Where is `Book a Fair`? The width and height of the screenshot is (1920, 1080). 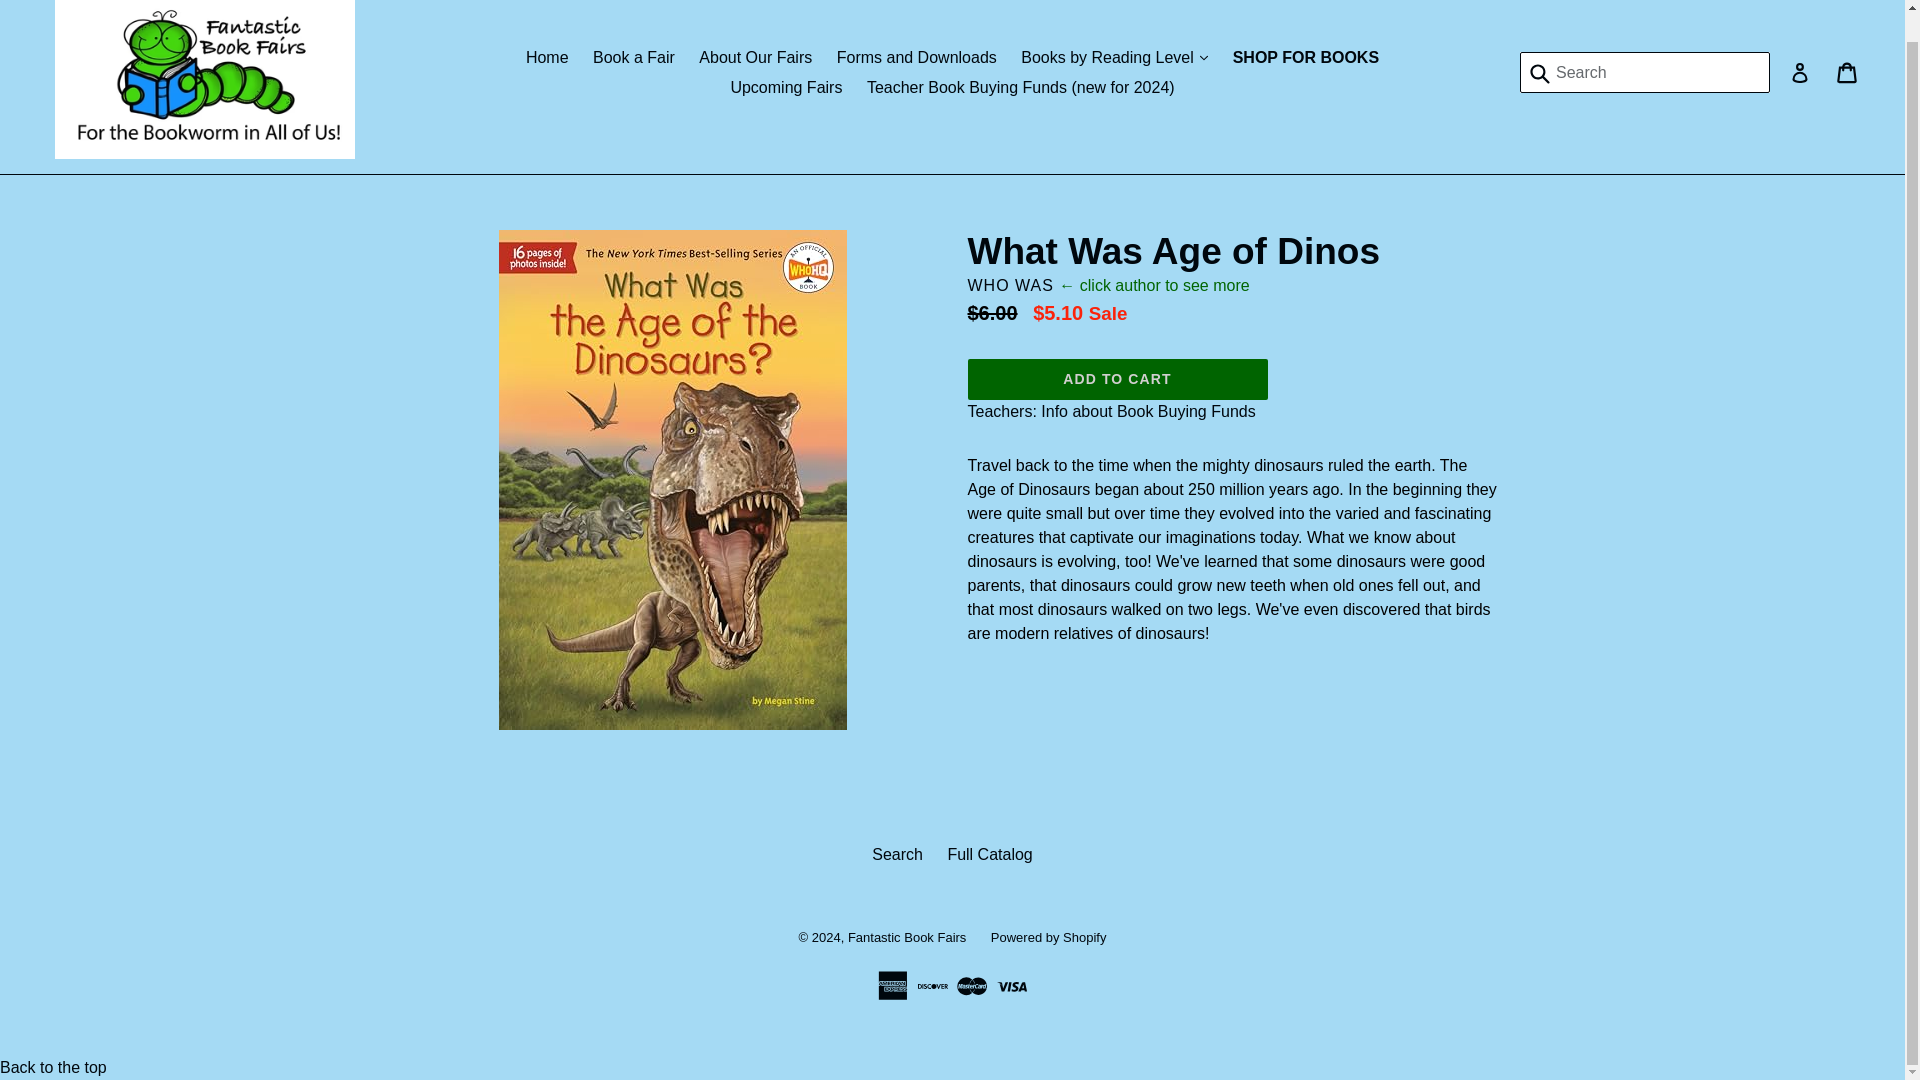
Book a Fair is located at coordinates (634, 58).